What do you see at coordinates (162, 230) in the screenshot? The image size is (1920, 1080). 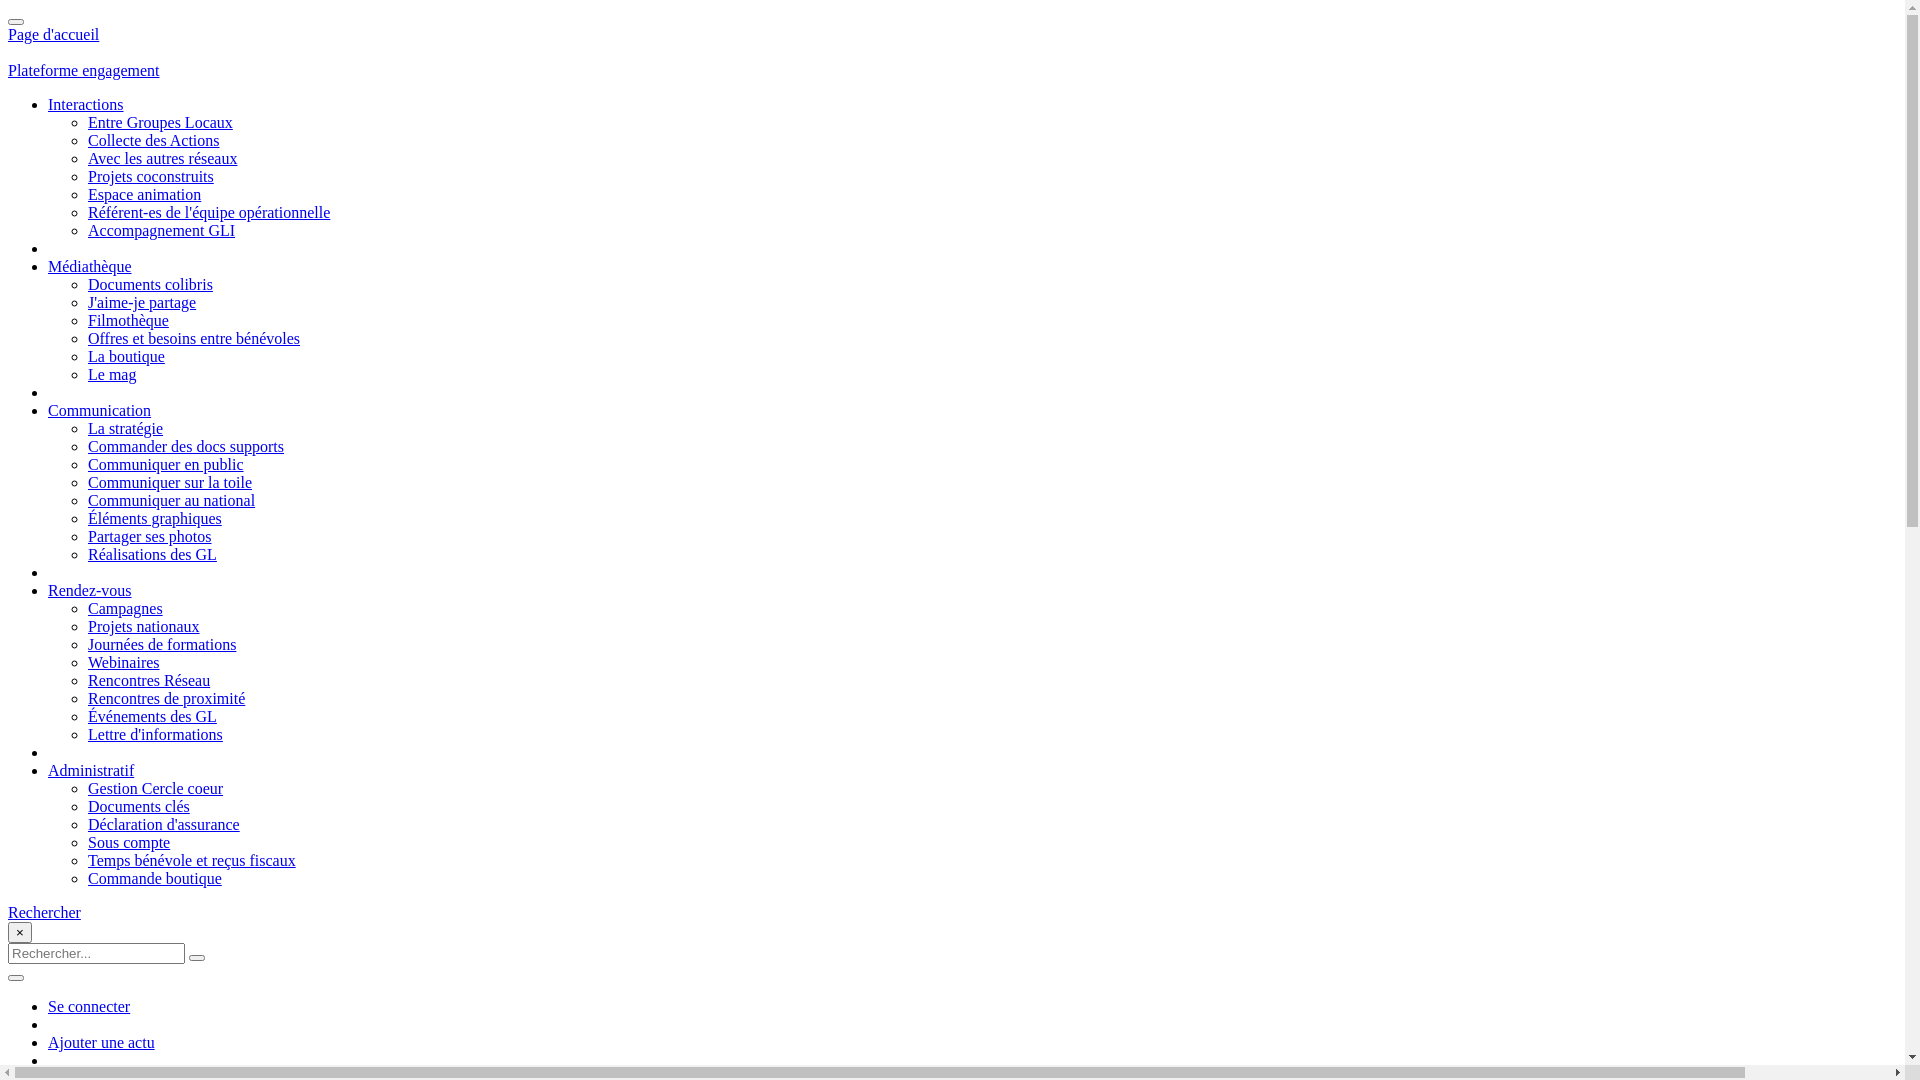 I see `Accompagnement GLI` at bounding box center [162, 230].